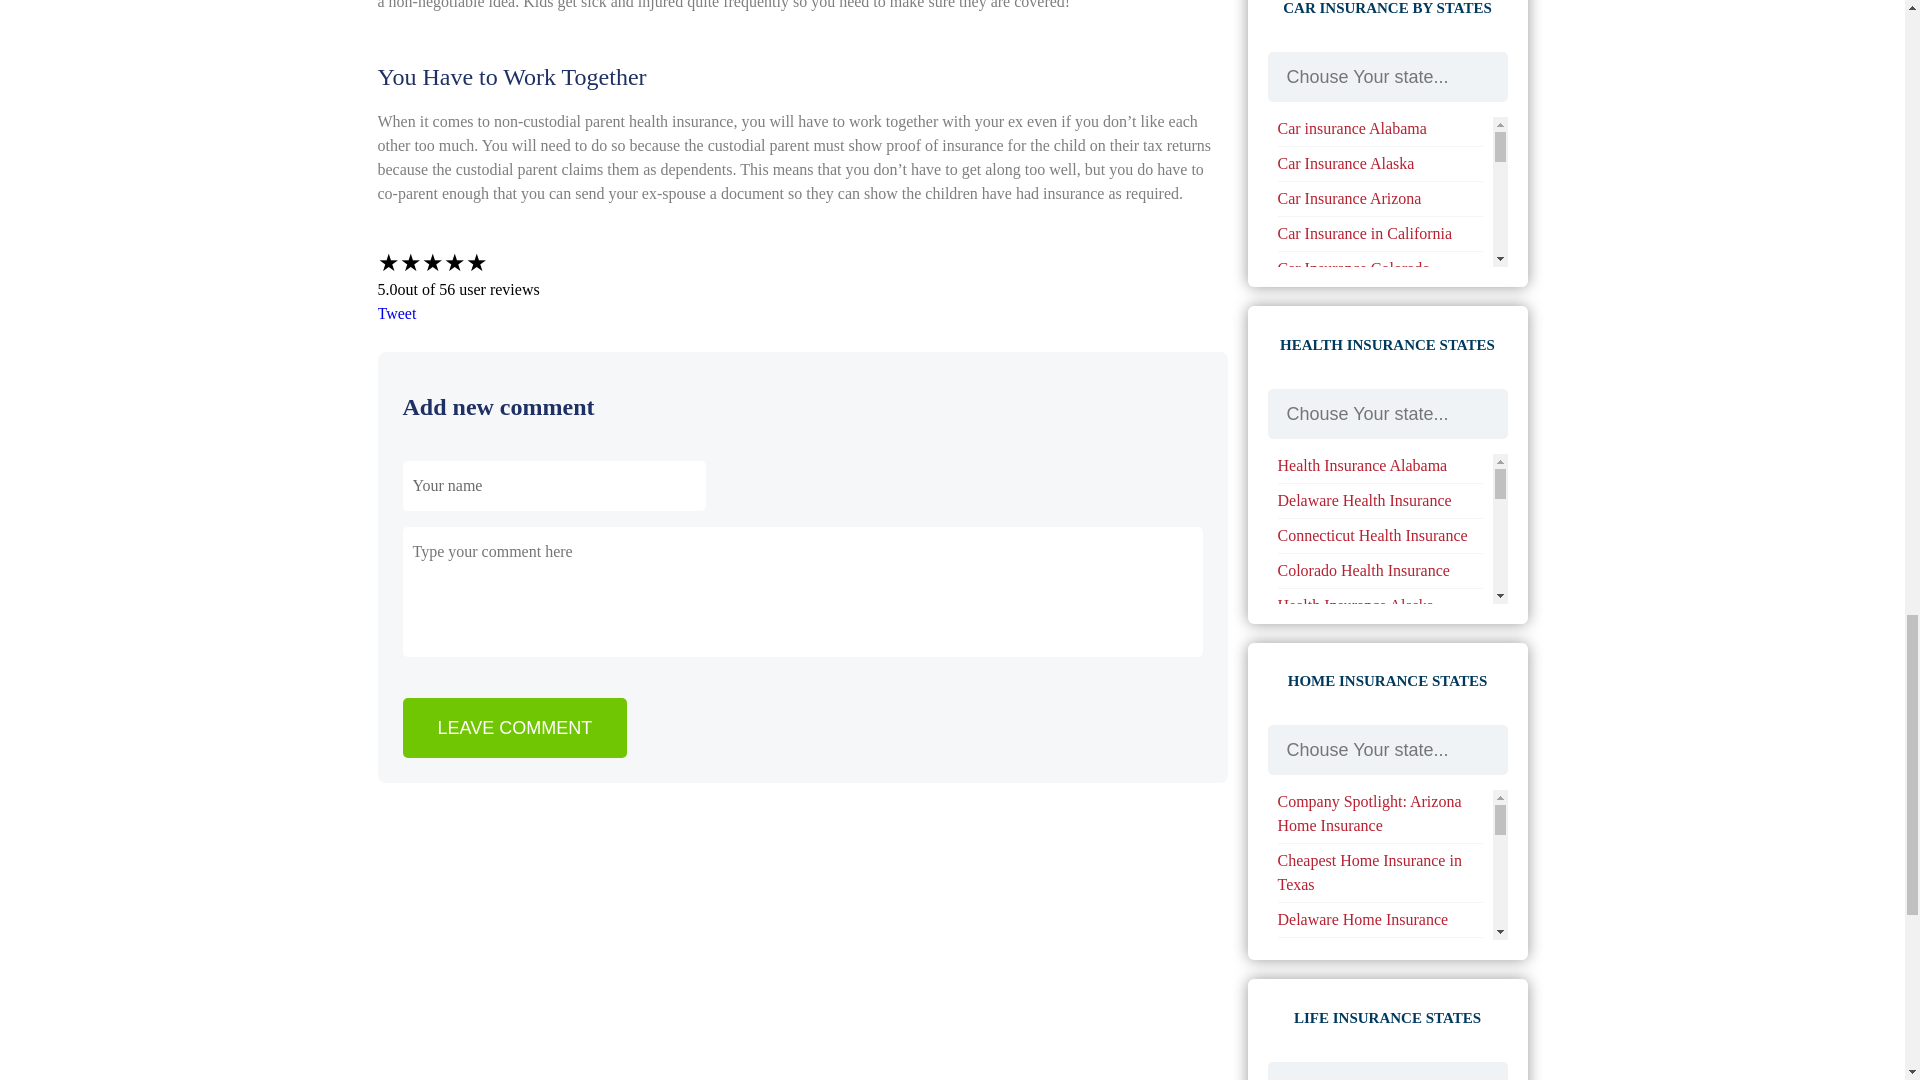  What do you see at coordinates (1352, 128) in the screenshot?
I see `Car insurance Alabama` at bounding box center [1352, 128].